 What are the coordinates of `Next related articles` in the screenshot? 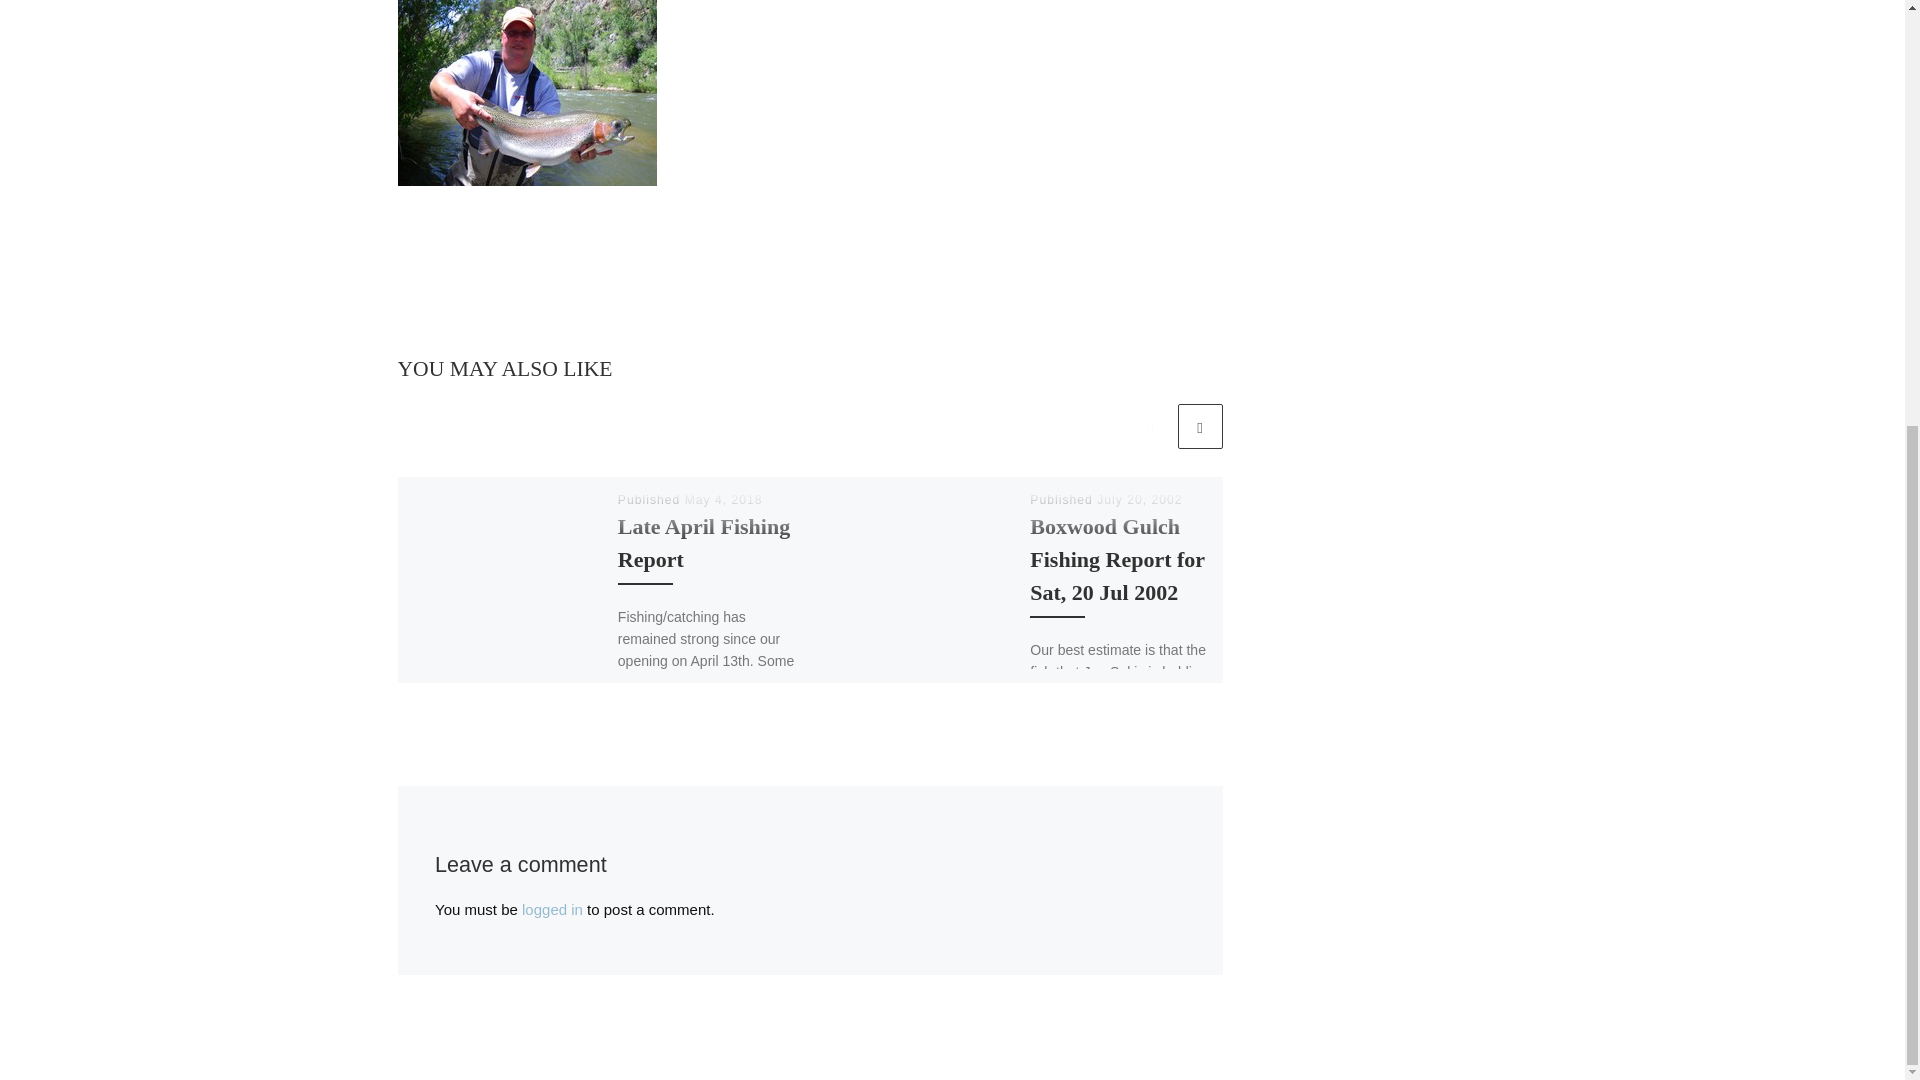 It's located at (1200, 426).